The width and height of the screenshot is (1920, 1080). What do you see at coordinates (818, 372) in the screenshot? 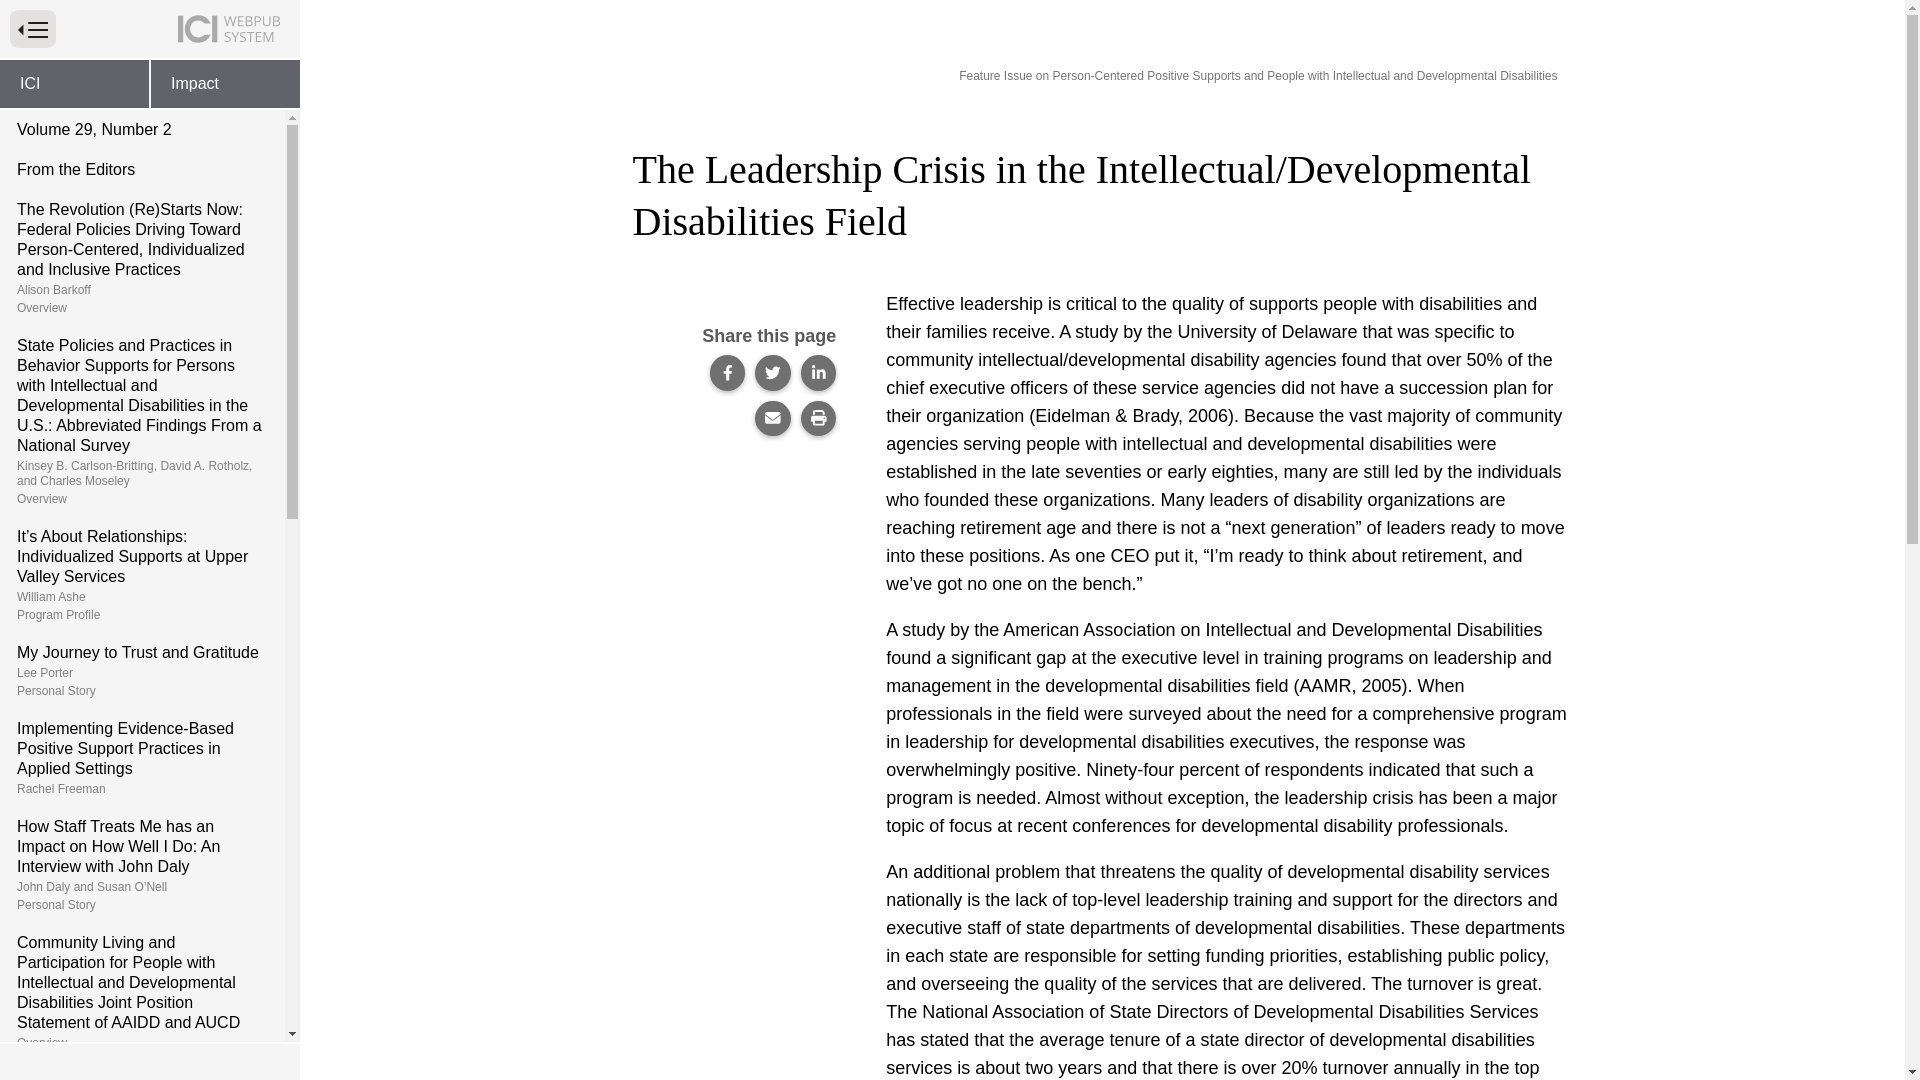
I see `Share this page on Facebook.` at bounding box center [818, 372].